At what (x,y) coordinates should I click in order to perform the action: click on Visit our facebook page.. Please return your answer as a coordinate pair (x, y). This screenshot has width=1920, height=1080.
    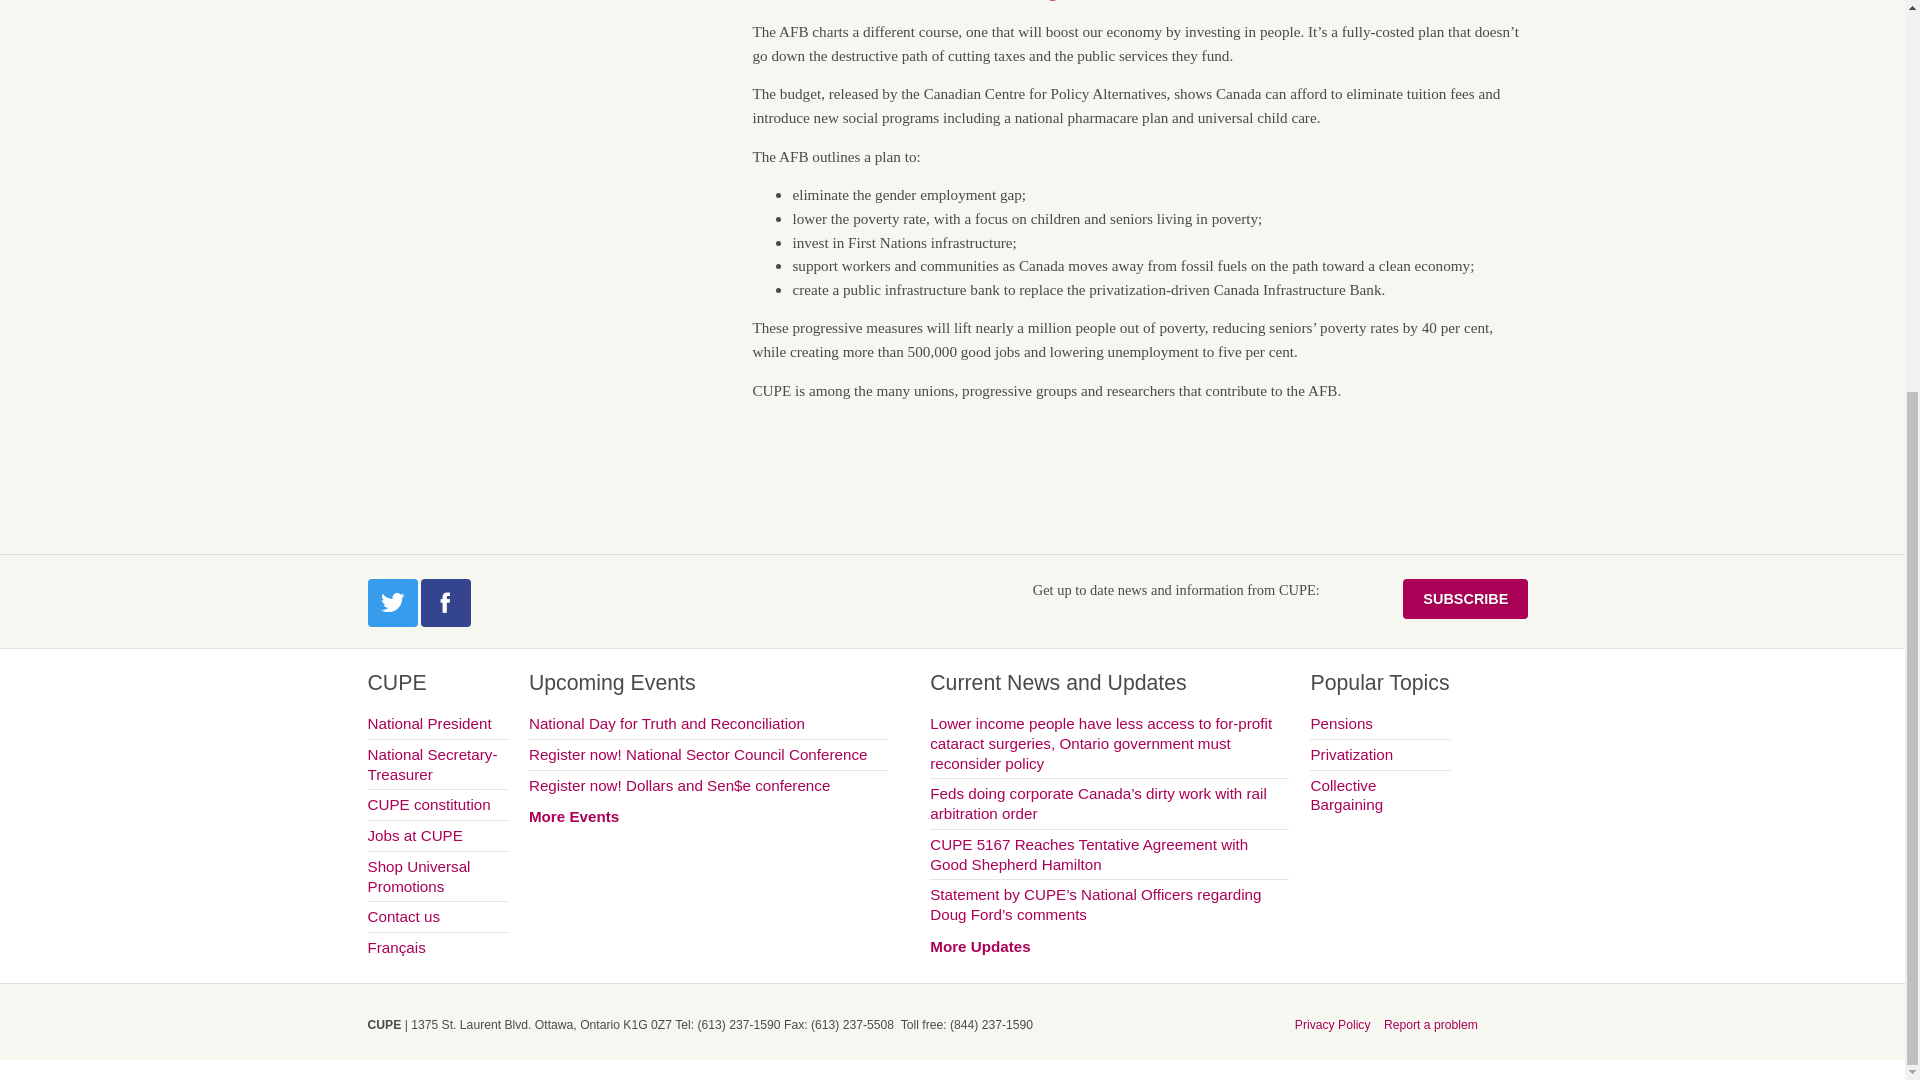
    Looking at the image, I should click on (445, 602).